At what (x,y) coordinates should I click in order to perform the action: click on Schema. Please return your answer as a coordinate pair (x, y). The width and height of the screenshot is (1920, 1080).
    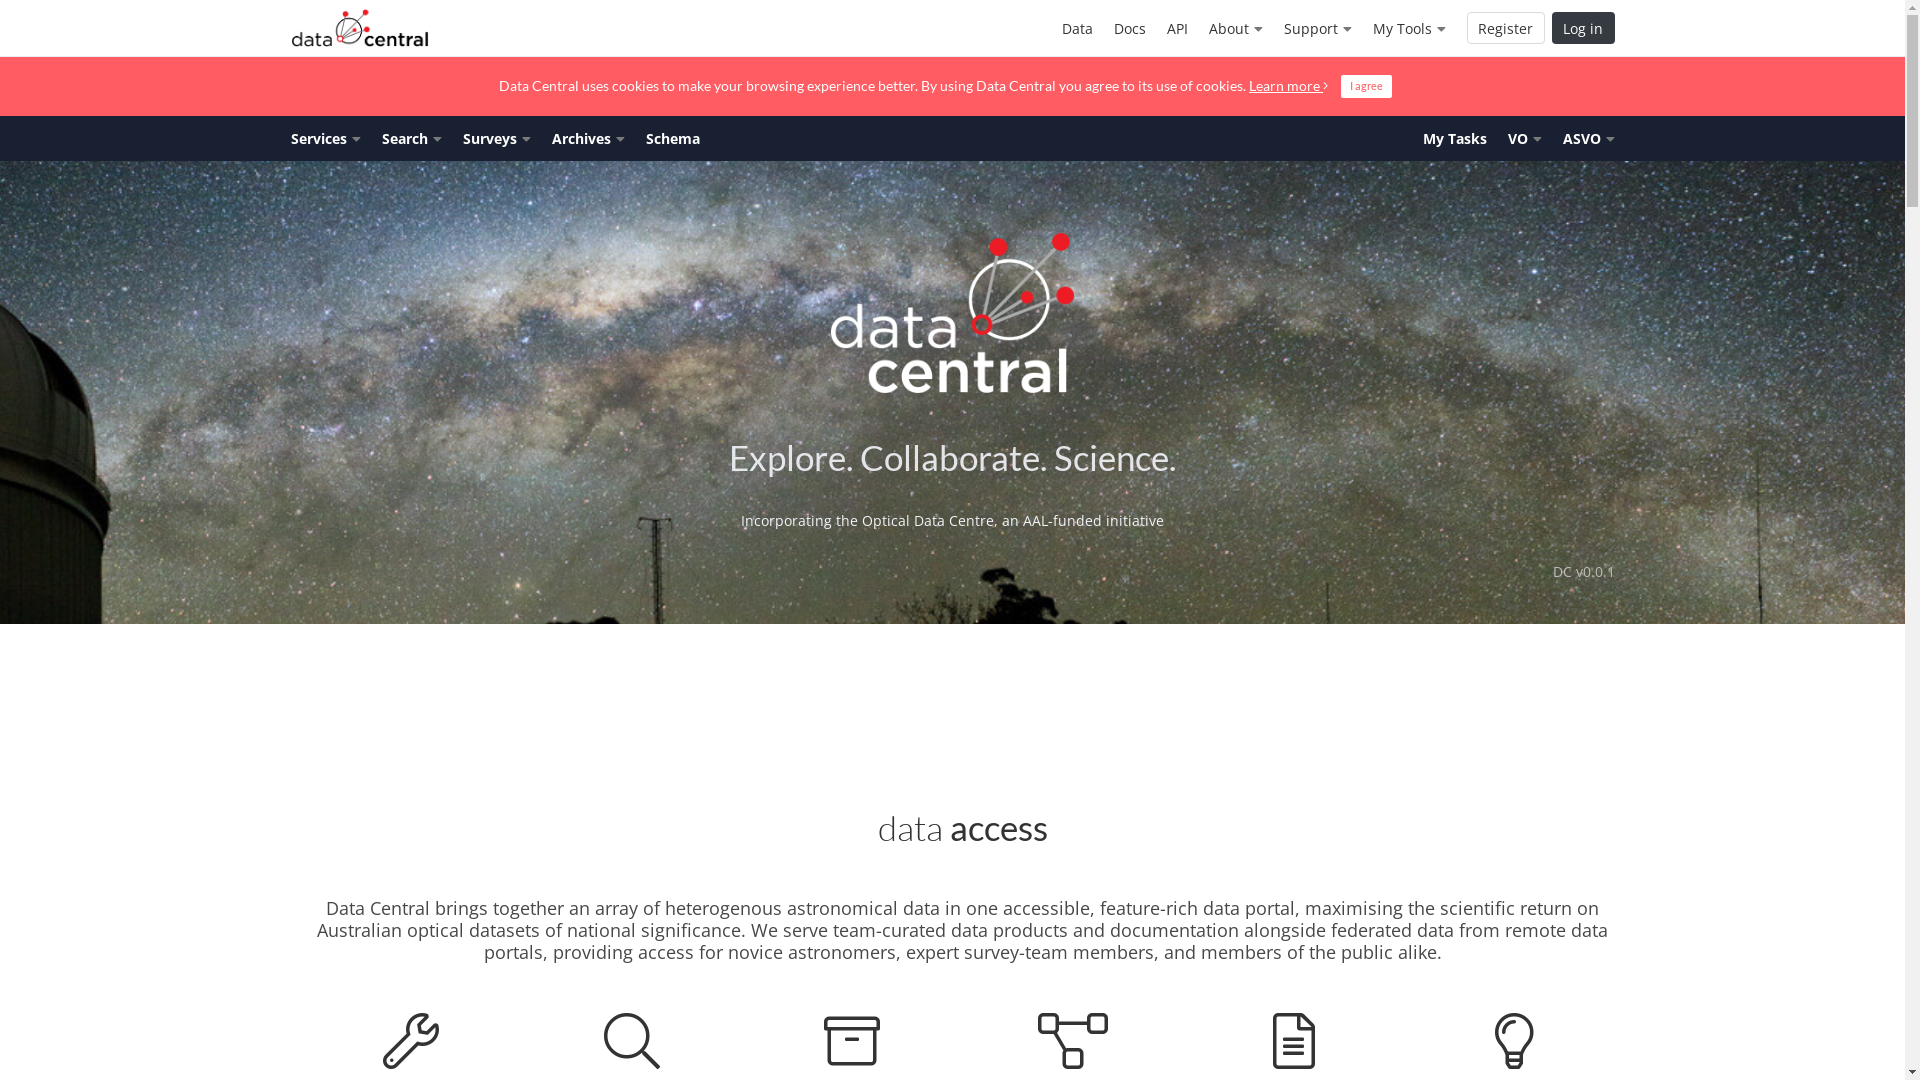
    Looking at the image, I should click on (672, 139).